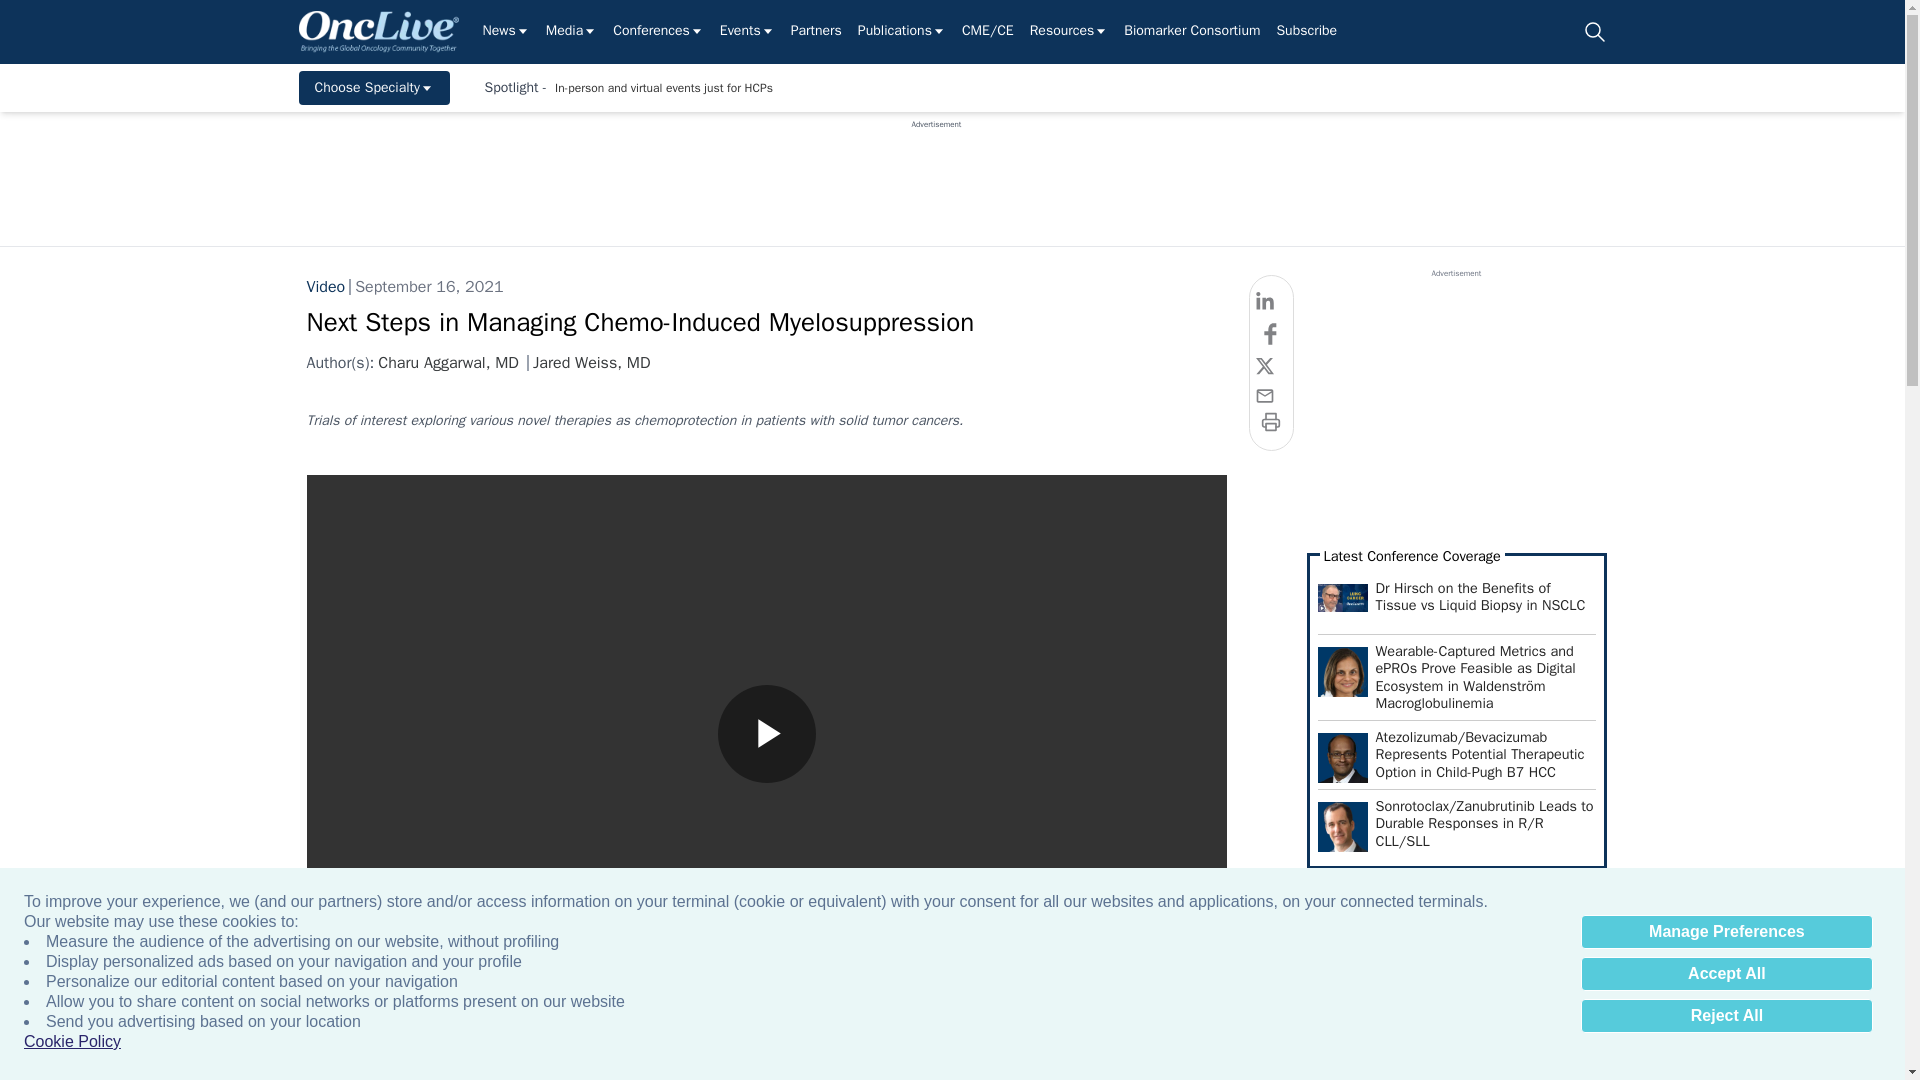  I want to click on Manage Preferences, so click(1726, 932).